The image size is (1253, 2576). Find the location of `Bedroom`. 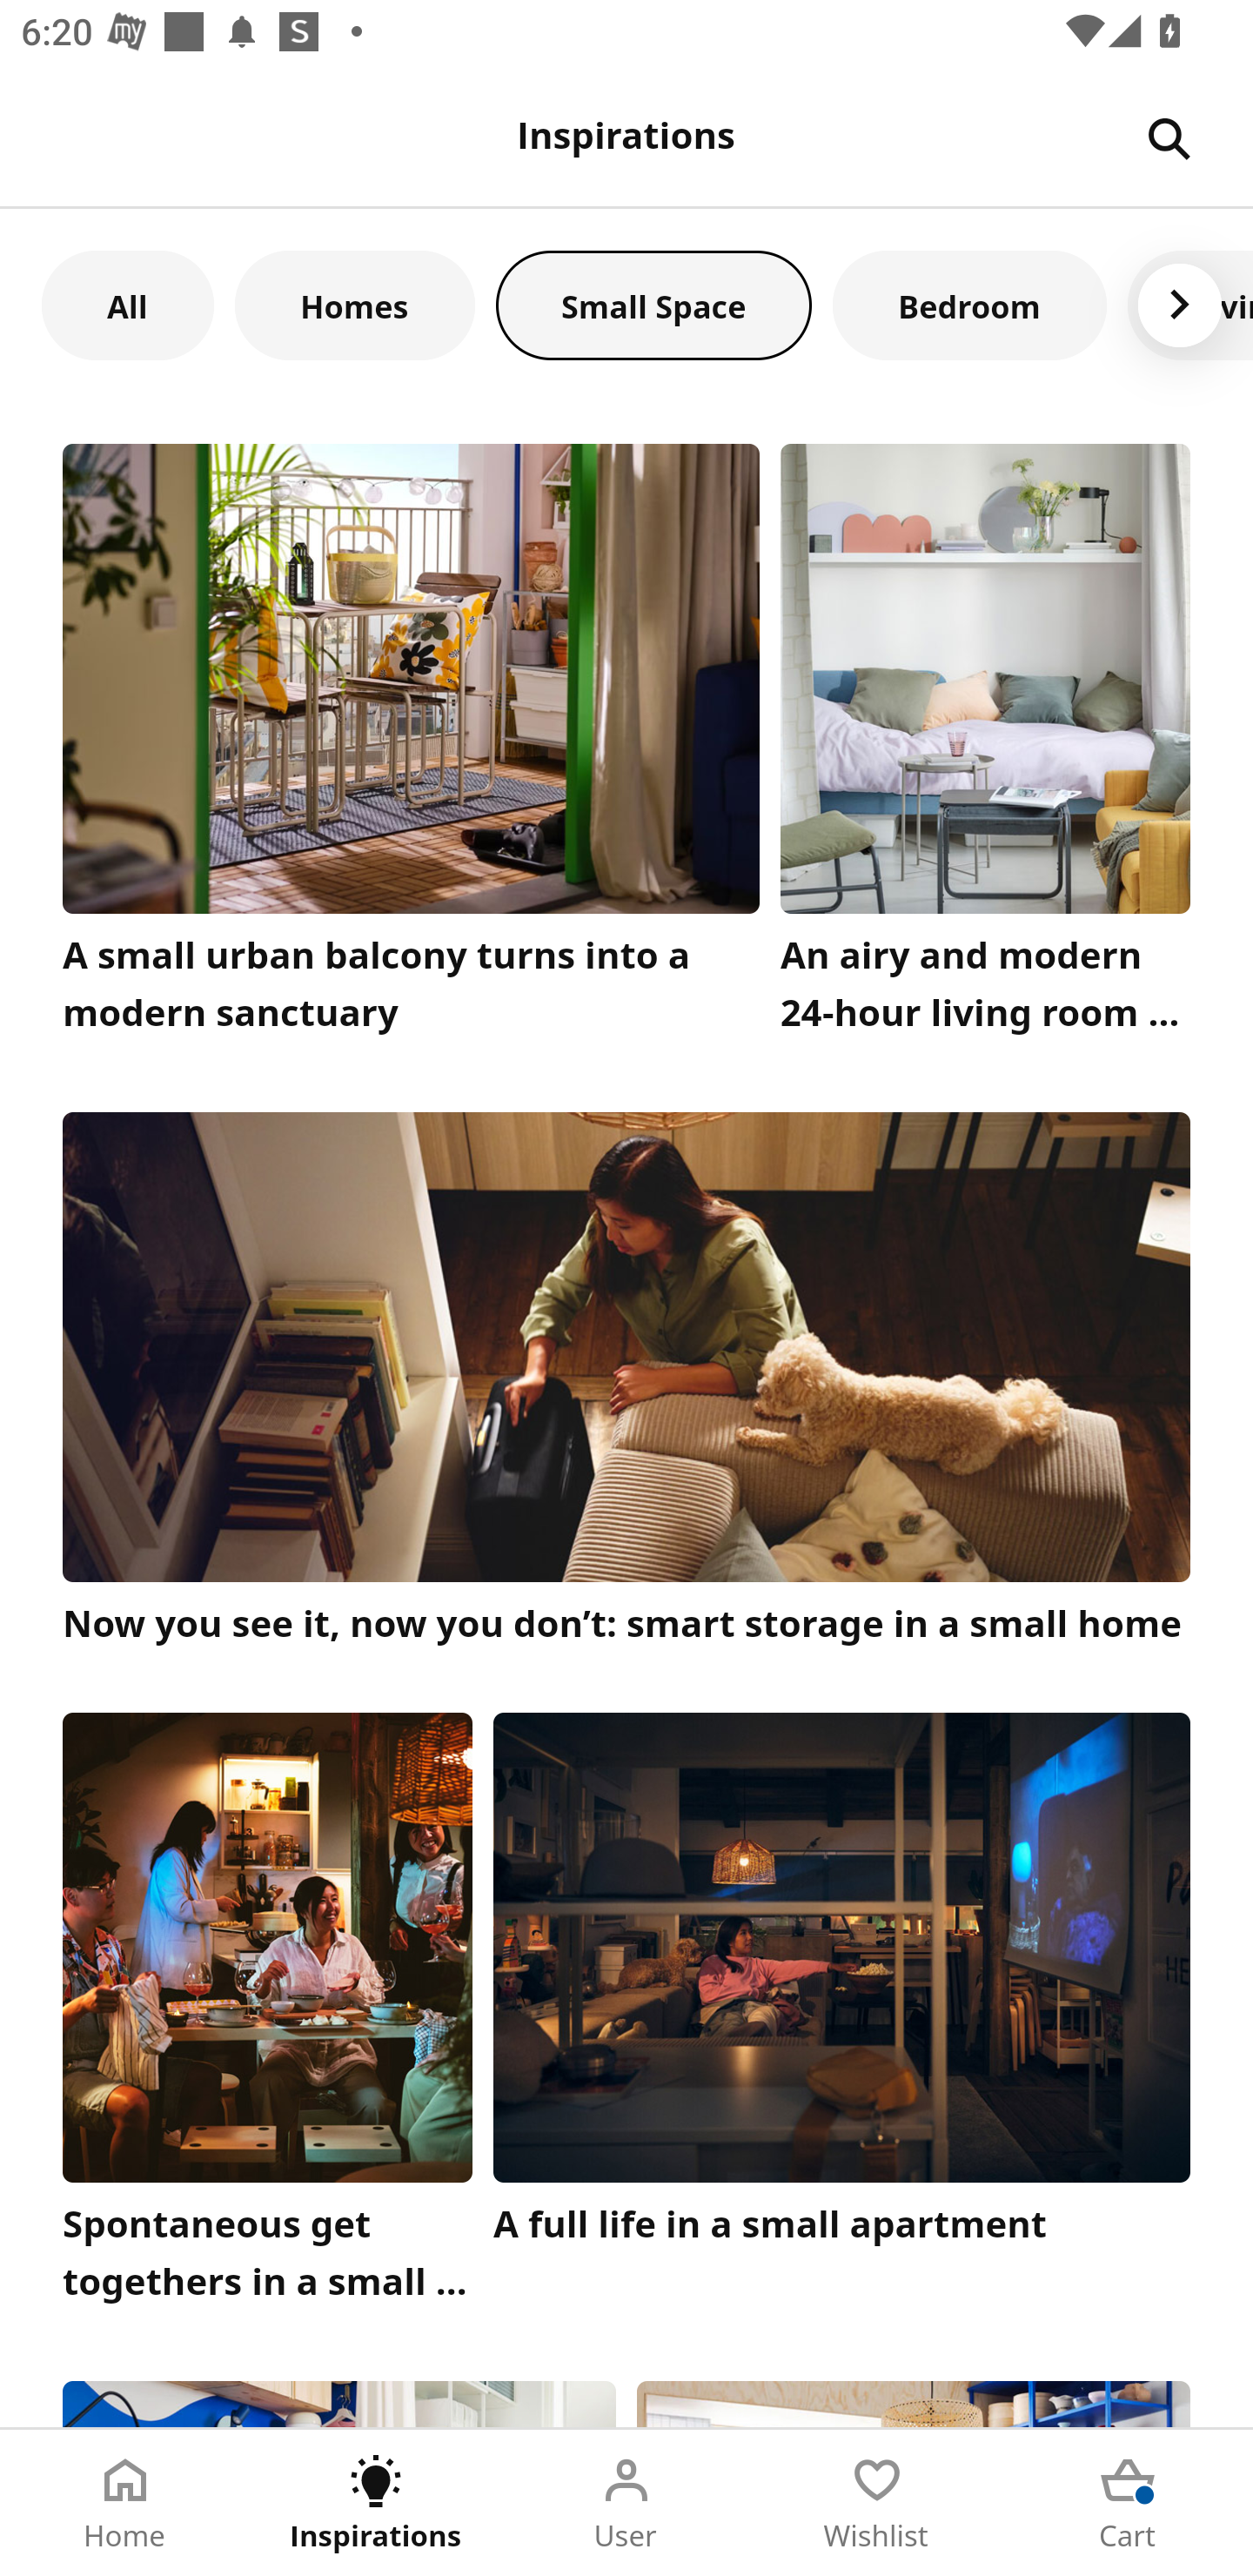

Bedroom is located at coordinates (969, 305).